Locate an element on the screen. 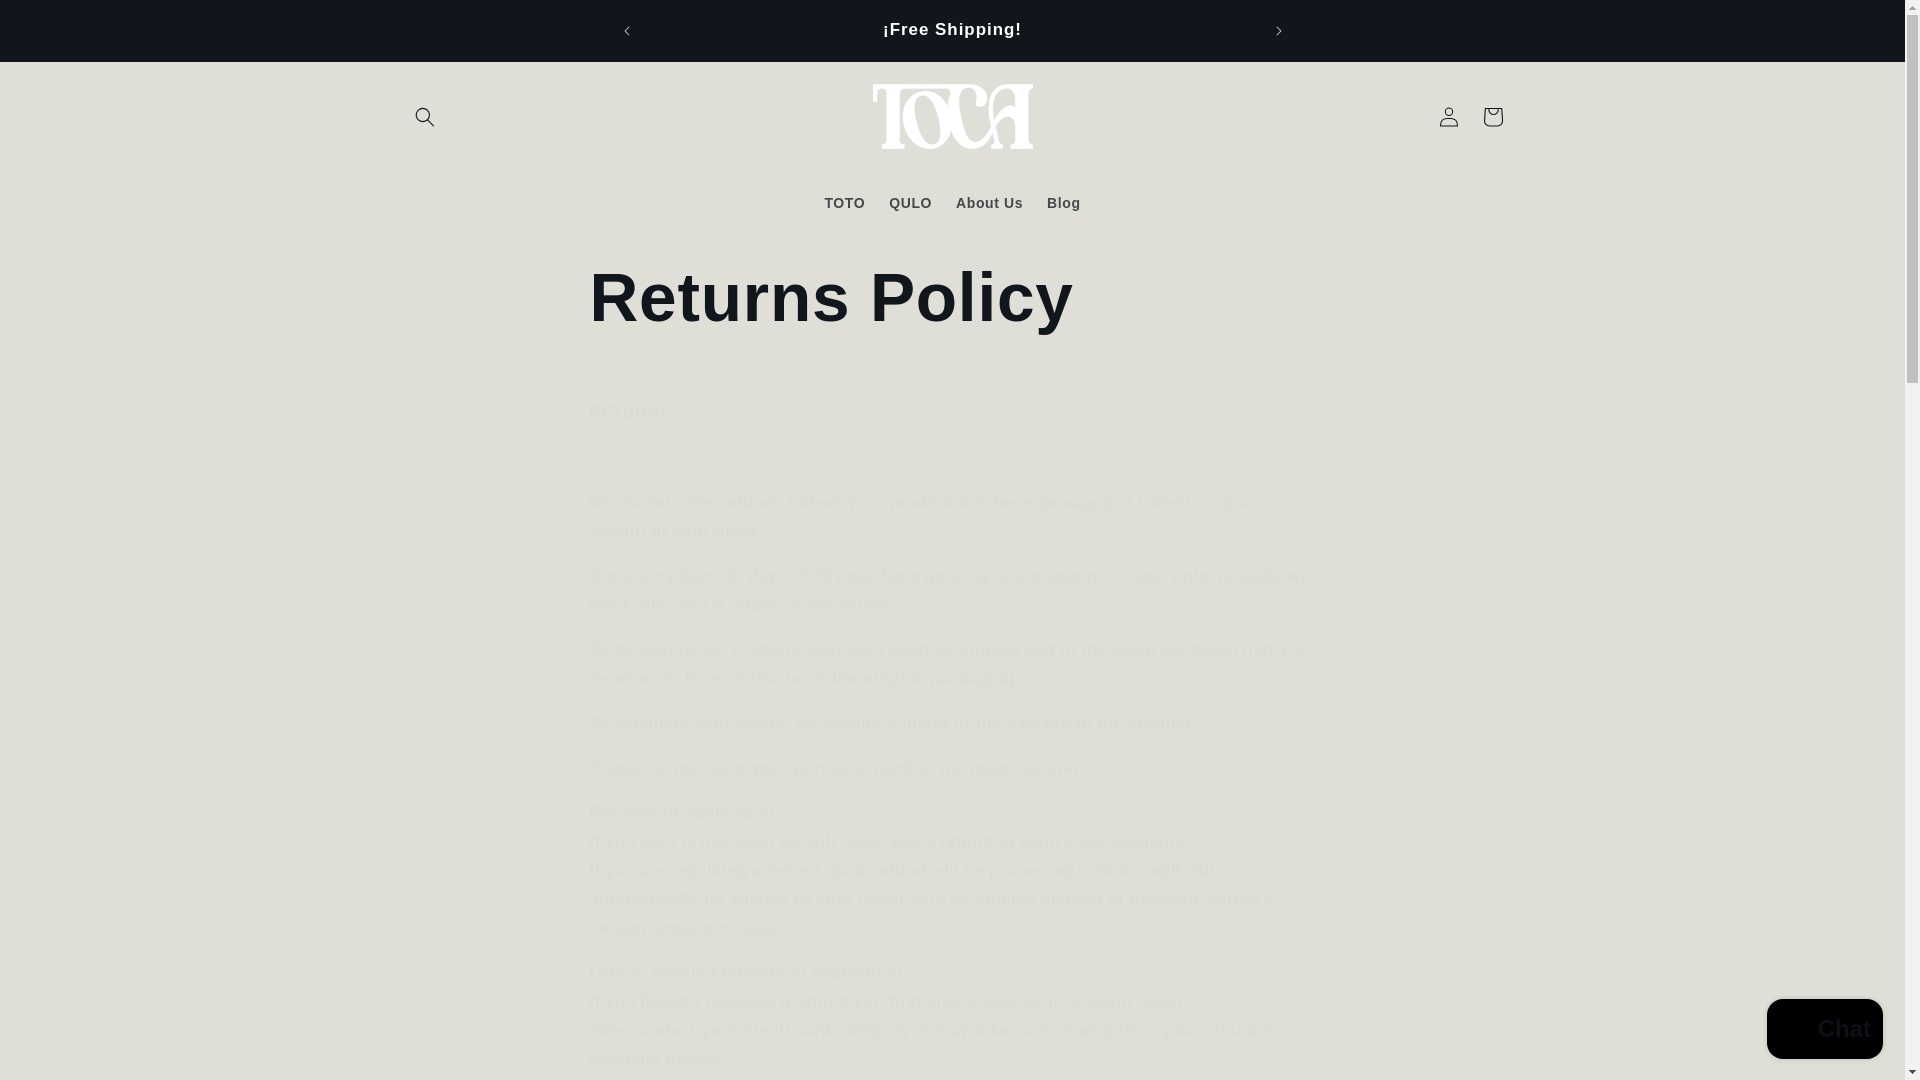 This screenshot has height=1080, width=1920. Returns Policy is located at coordinates (952, 297).